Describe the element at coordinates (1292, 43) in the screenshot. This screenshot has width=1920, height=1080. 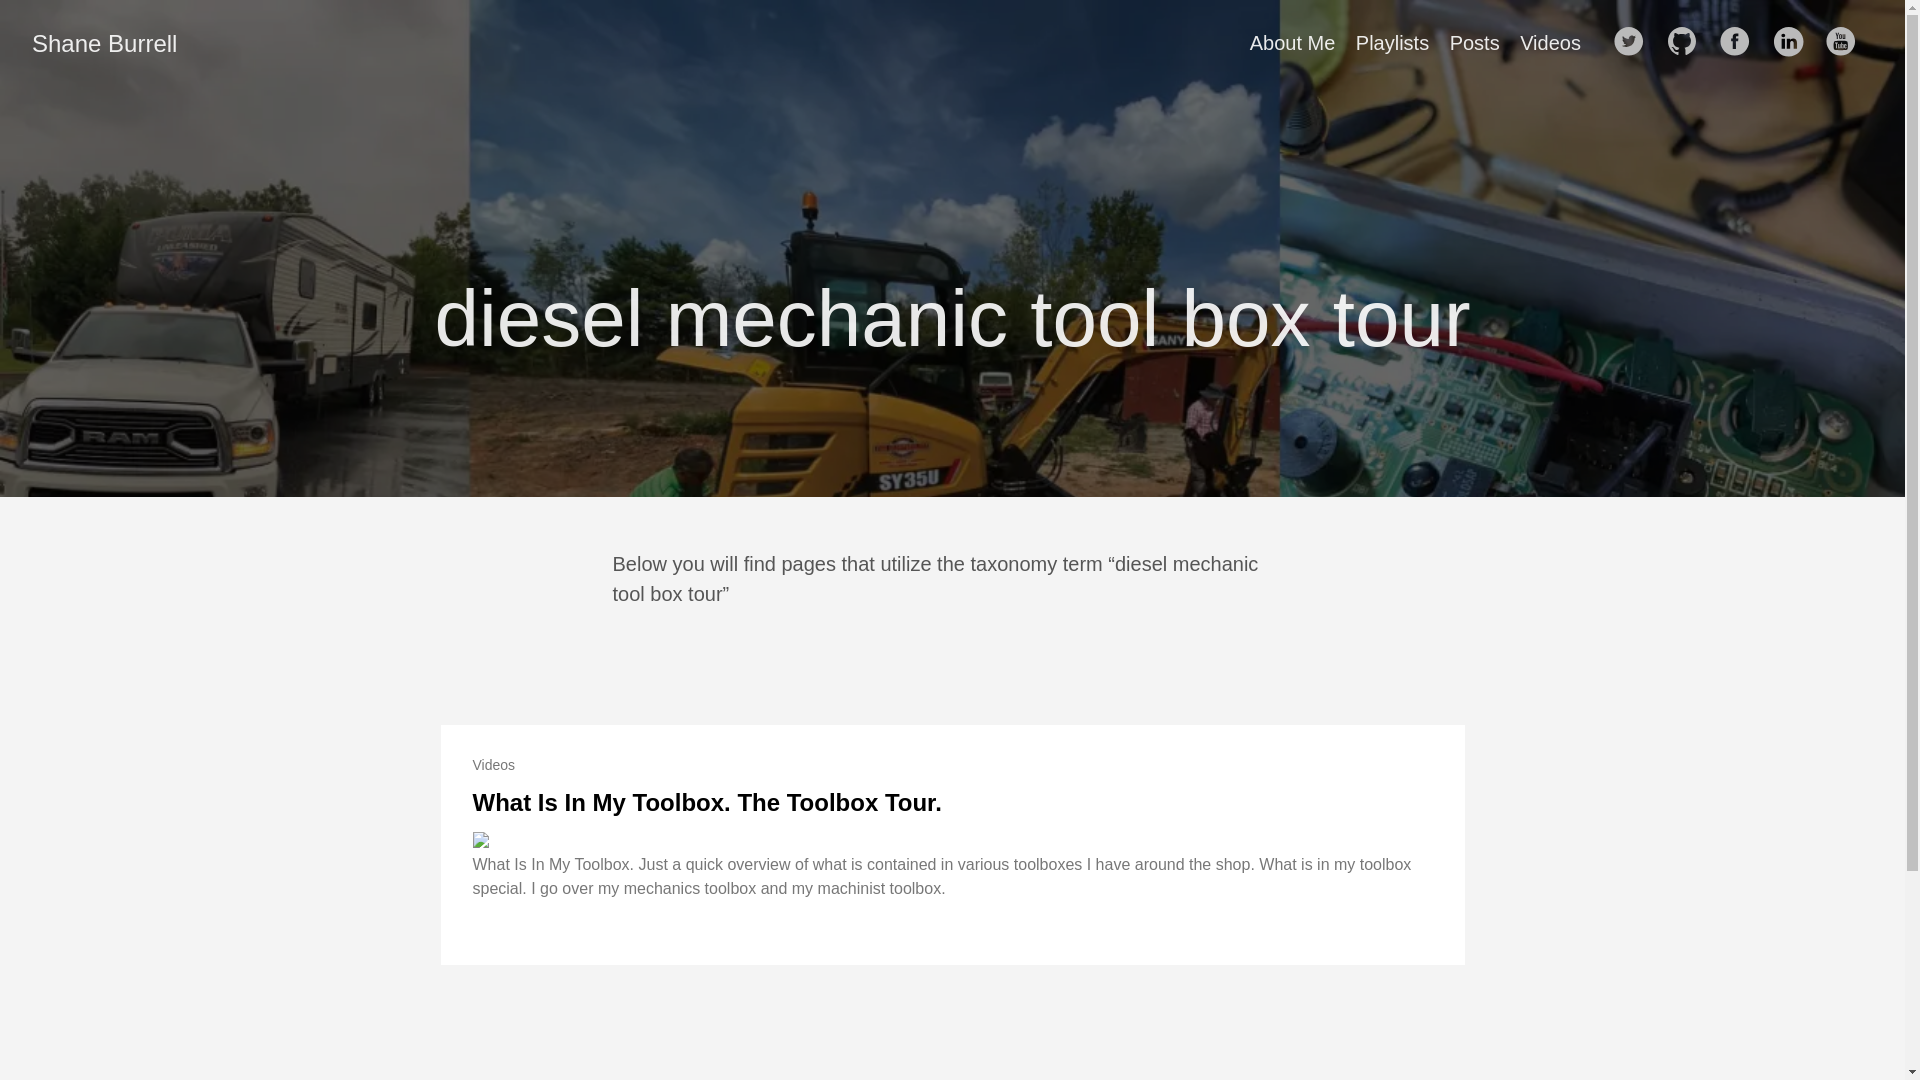
I see `About Me page` at that location.